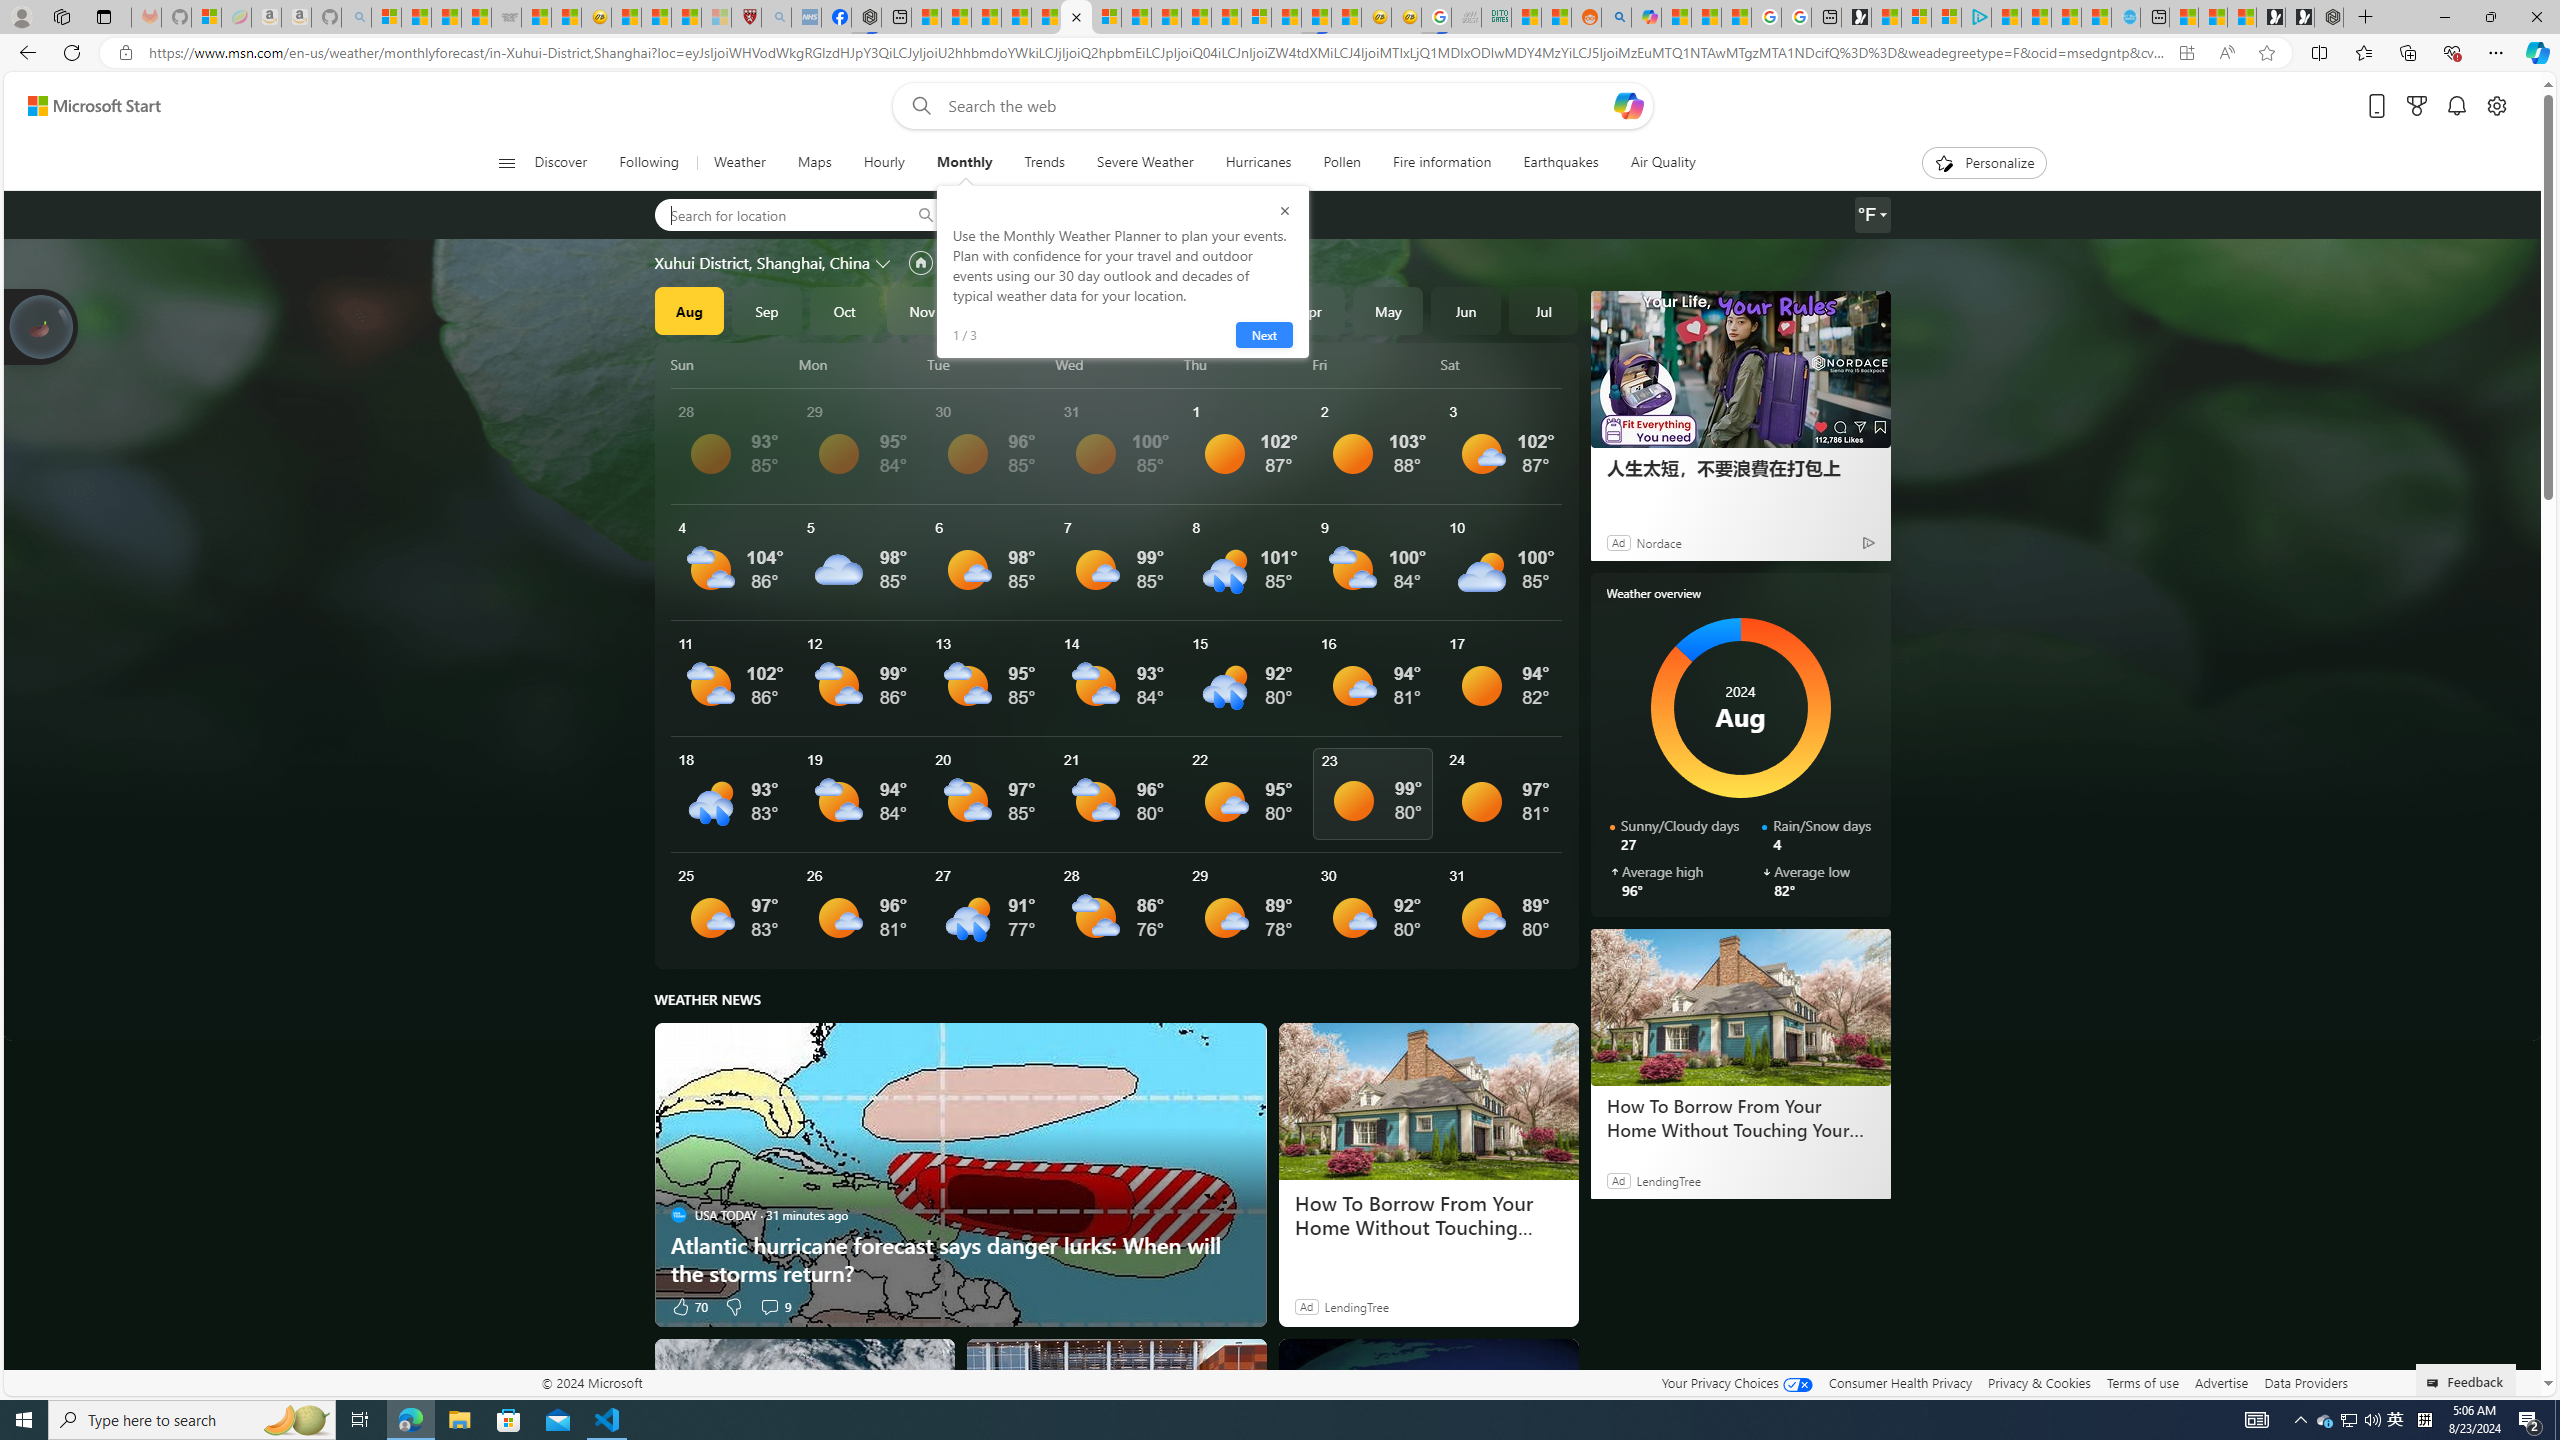 The height and width of the screenshot is (1440, 2560). Describe the element at coordinates (2305, 1382) in the screenshot. I see `Data Providers` at that location.